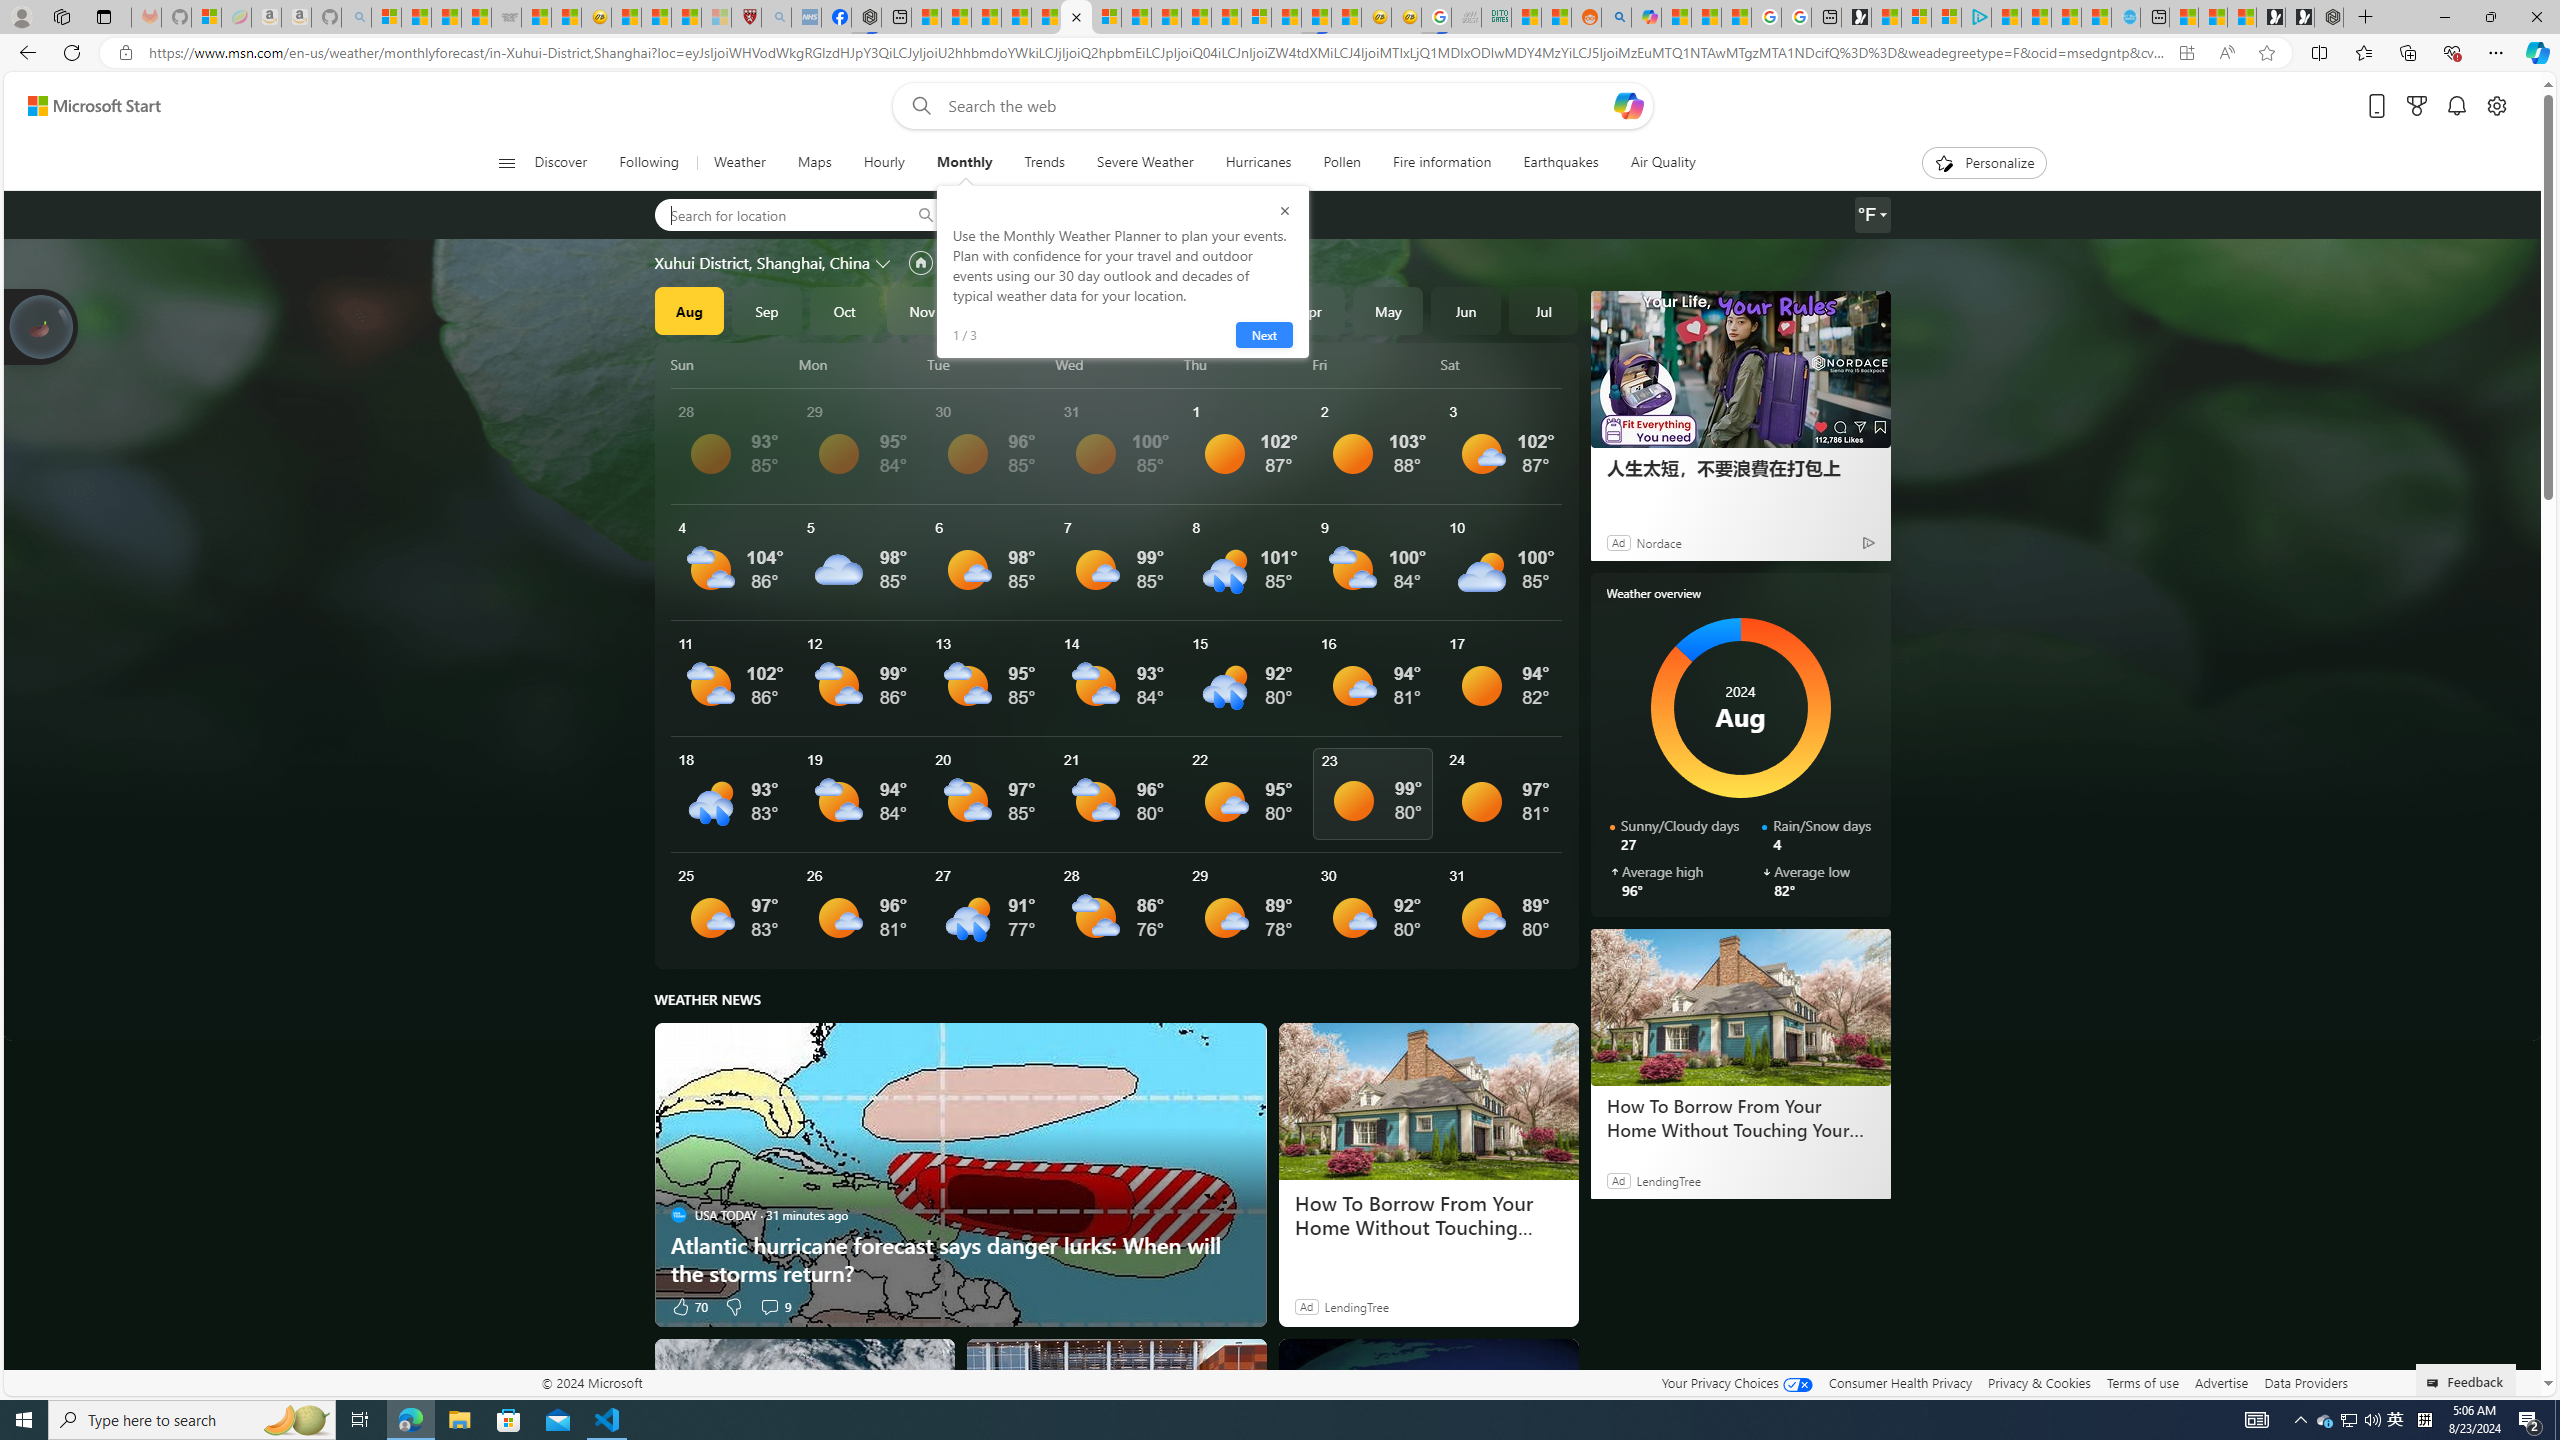 The height and width of the screenshot is (1440, 2560). Describe the element at coordinates (2305, 1382) in the screenshot. I see `Data Providers` at that location.